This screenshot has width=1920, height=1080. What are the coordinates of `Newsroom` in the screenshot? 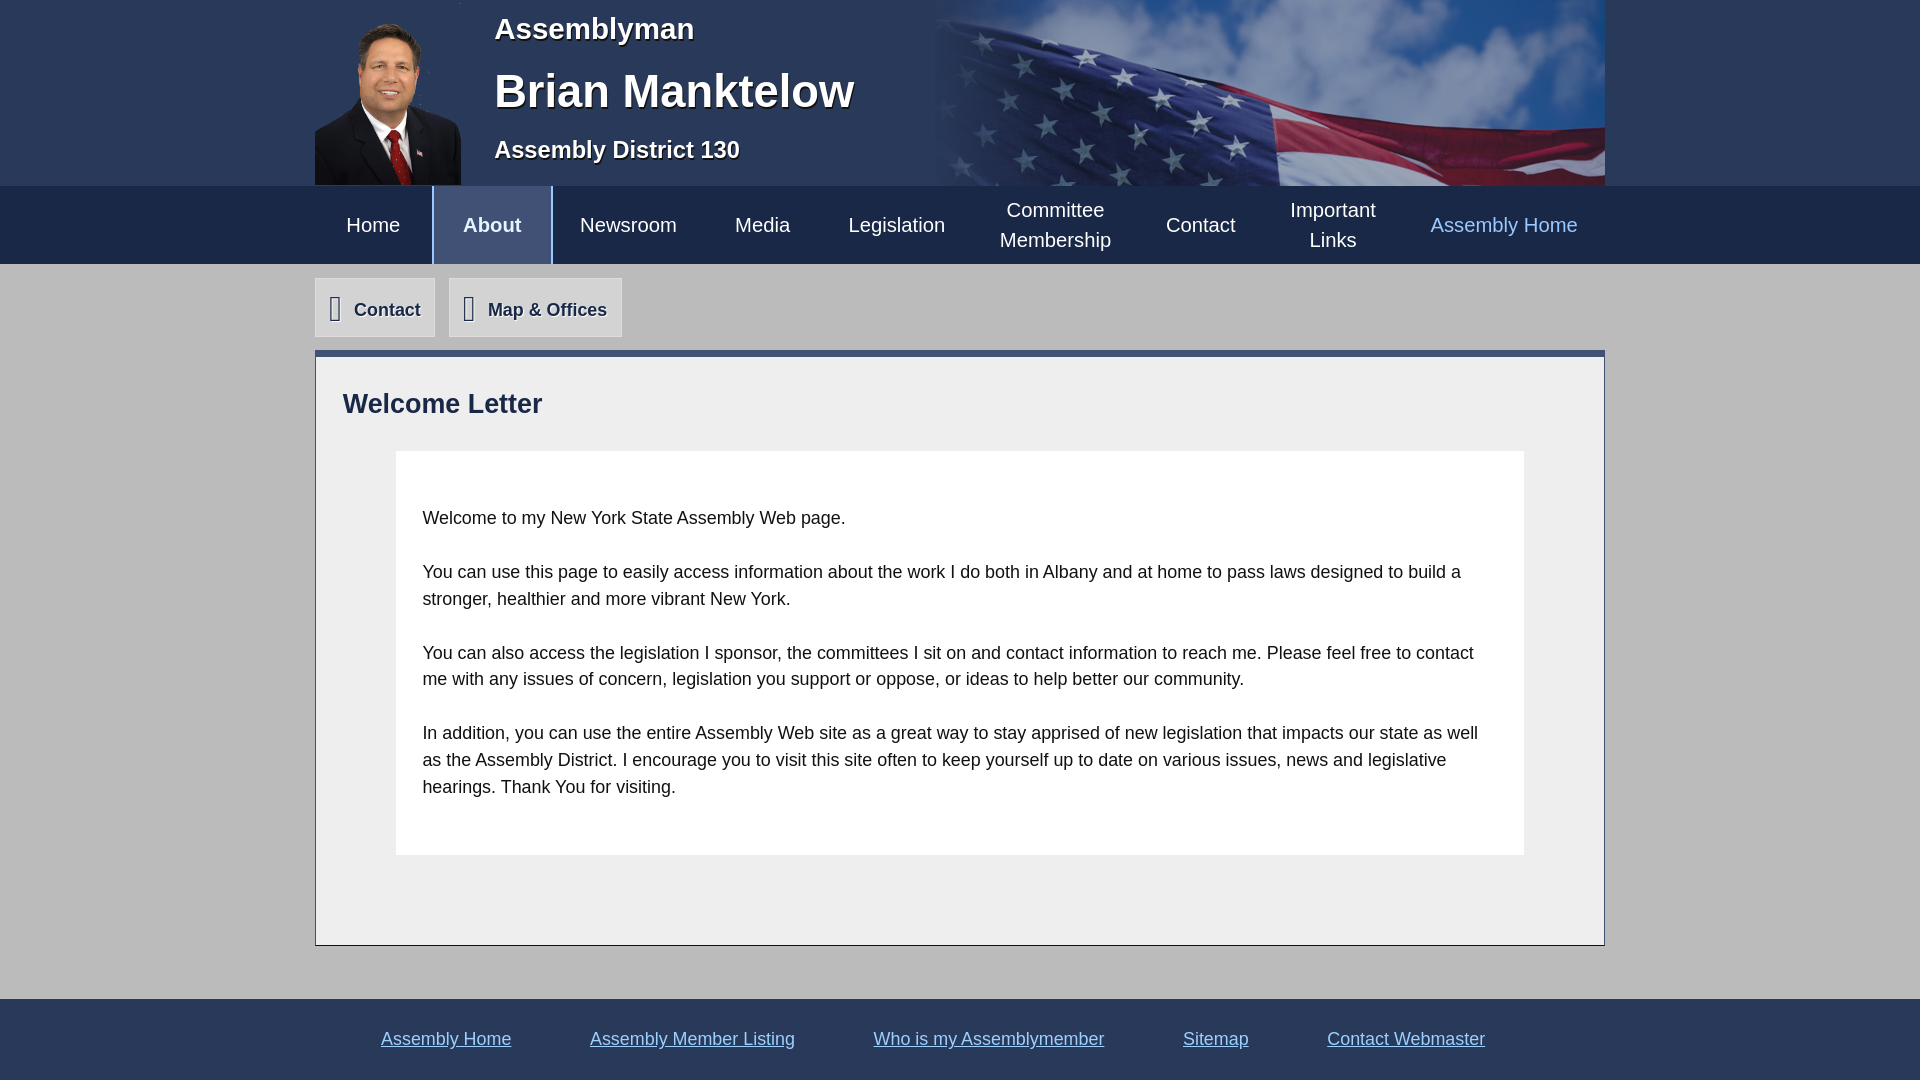 It's located at (628, 224).